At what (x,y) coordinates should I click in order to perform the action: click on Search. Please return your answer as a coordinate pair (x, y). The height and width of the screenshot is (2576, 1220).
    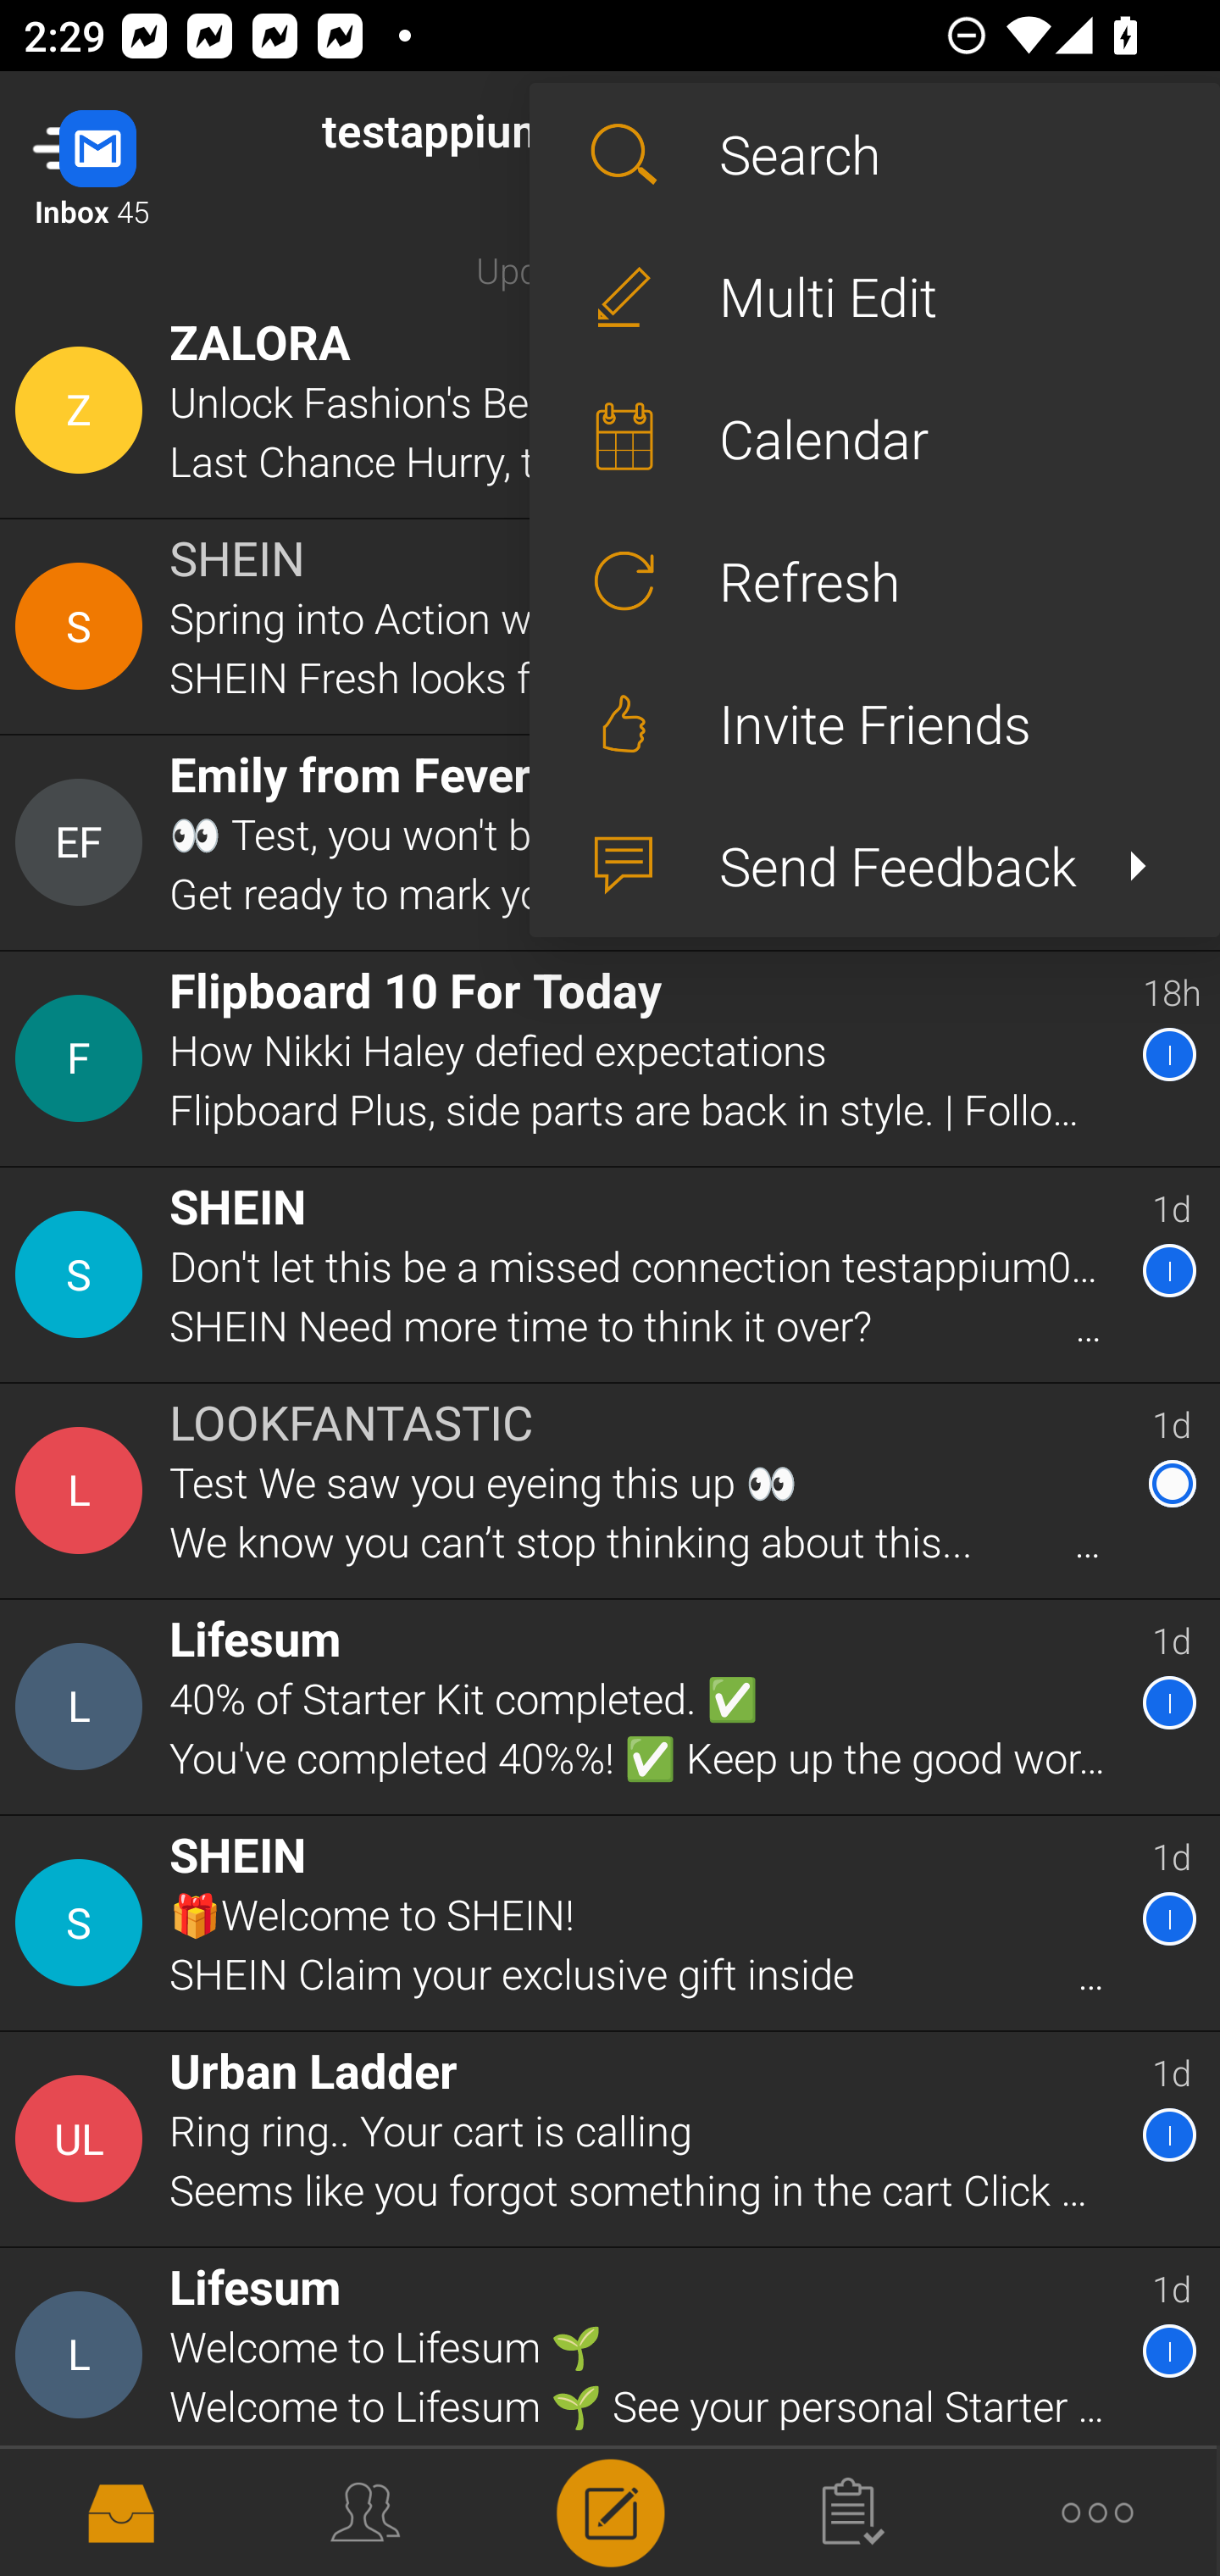
    Looking at the image, I should click on (874, 154).